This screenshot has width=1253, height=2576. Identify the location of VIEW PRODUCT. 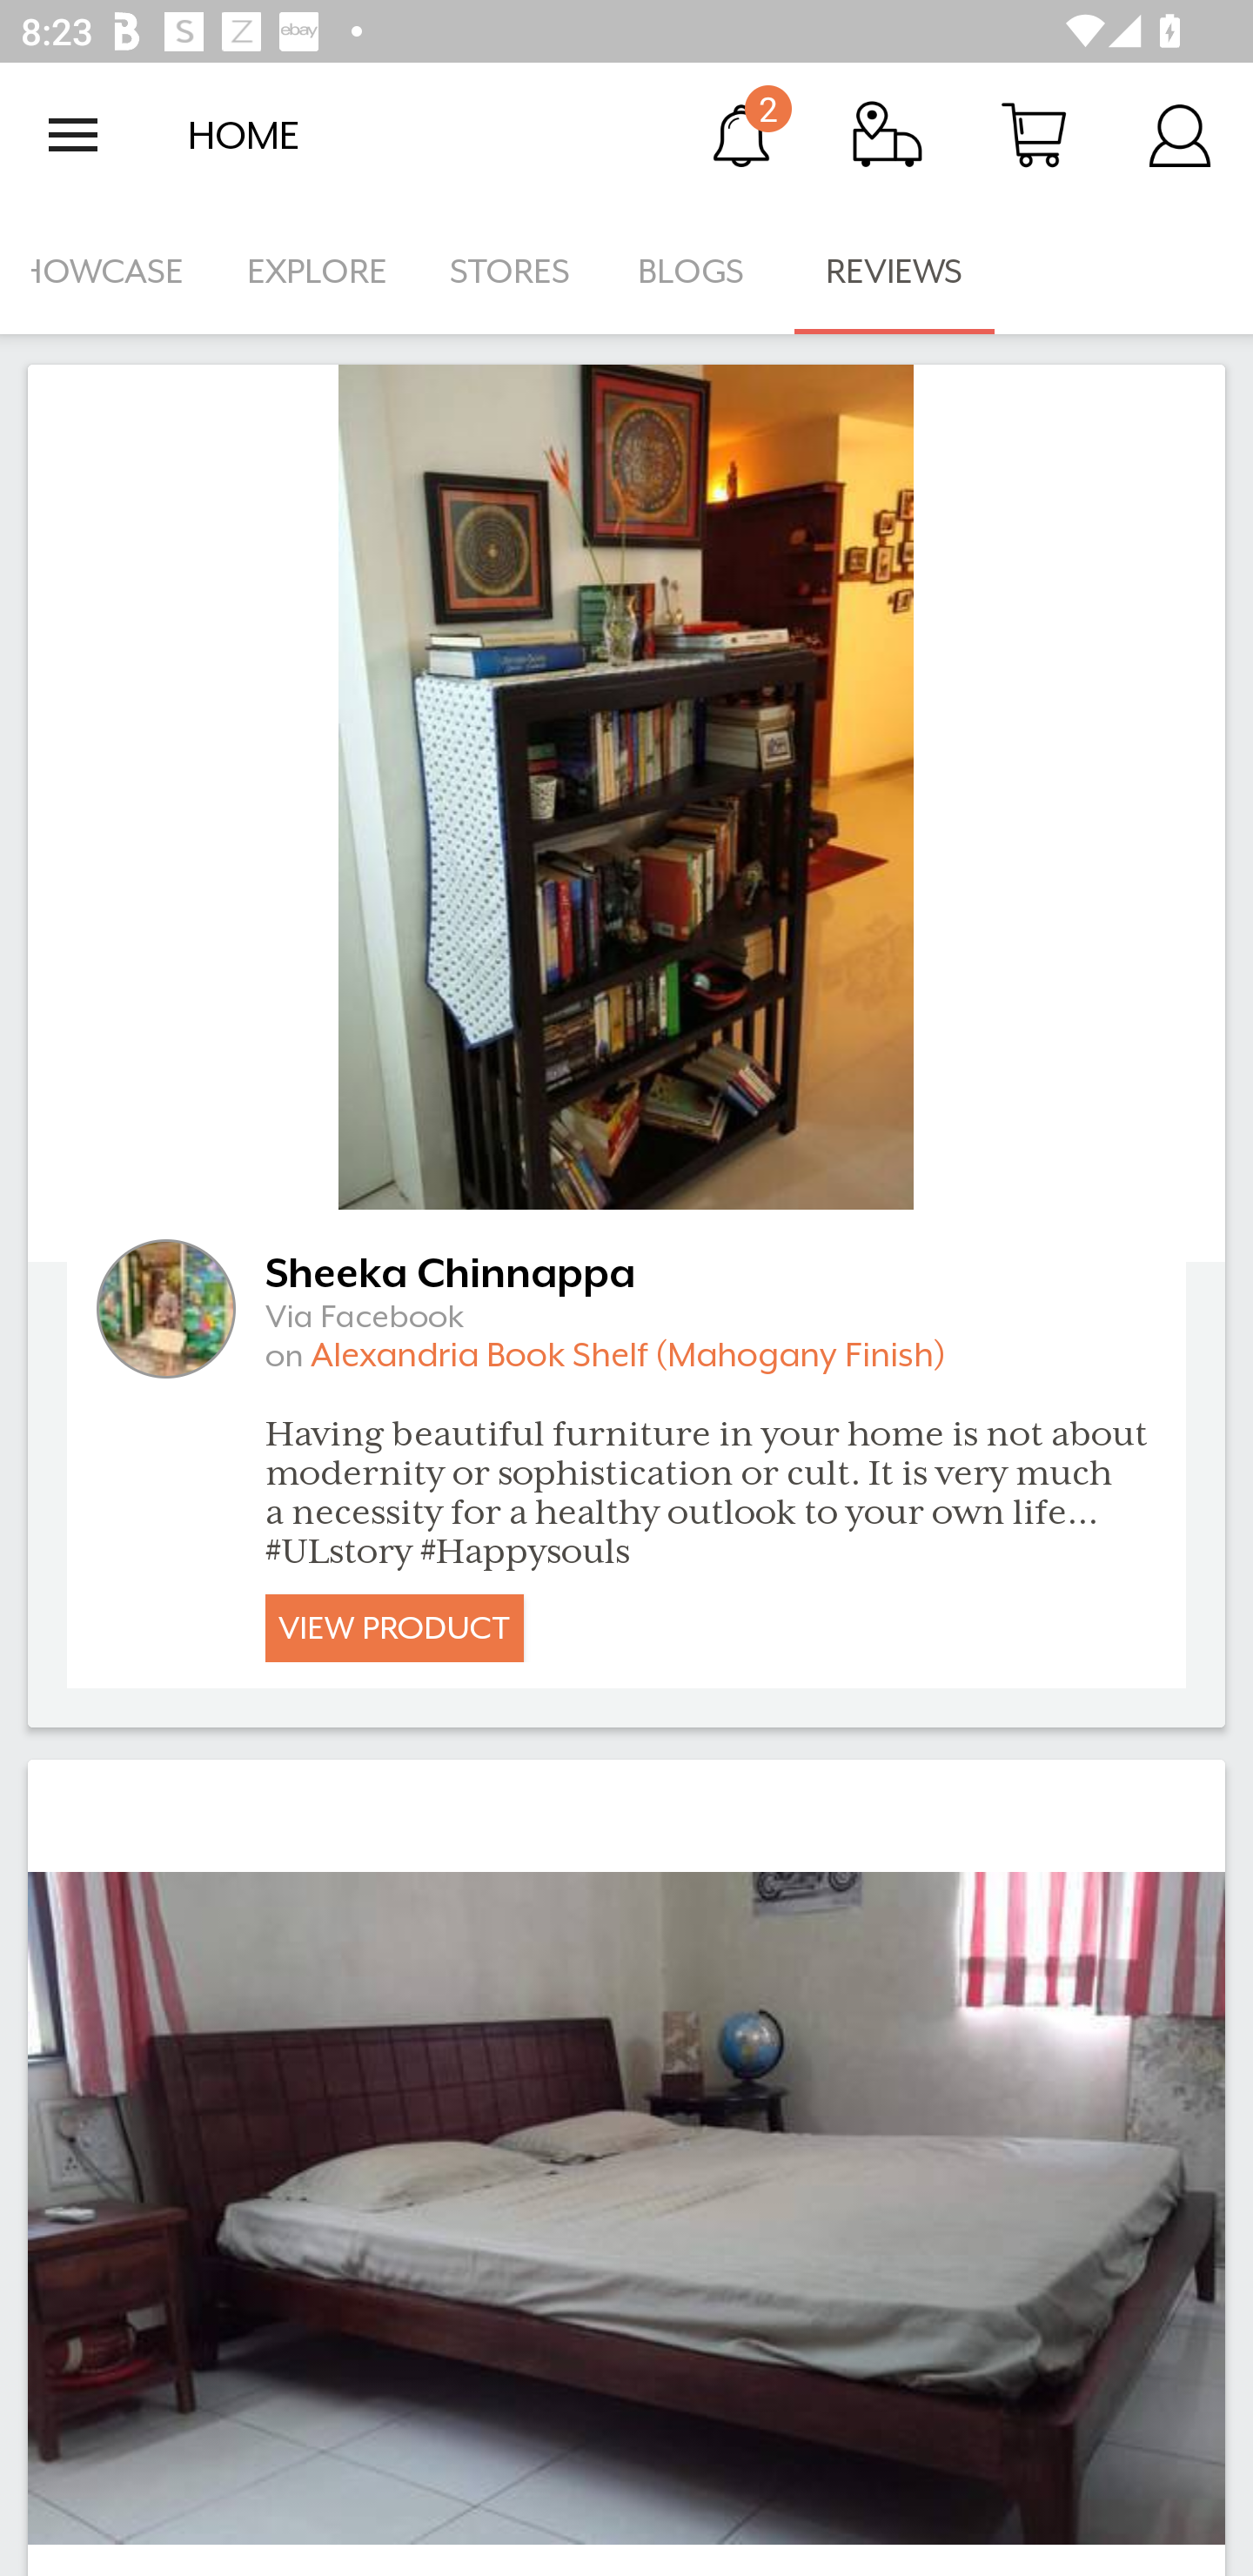
(394, 1627).